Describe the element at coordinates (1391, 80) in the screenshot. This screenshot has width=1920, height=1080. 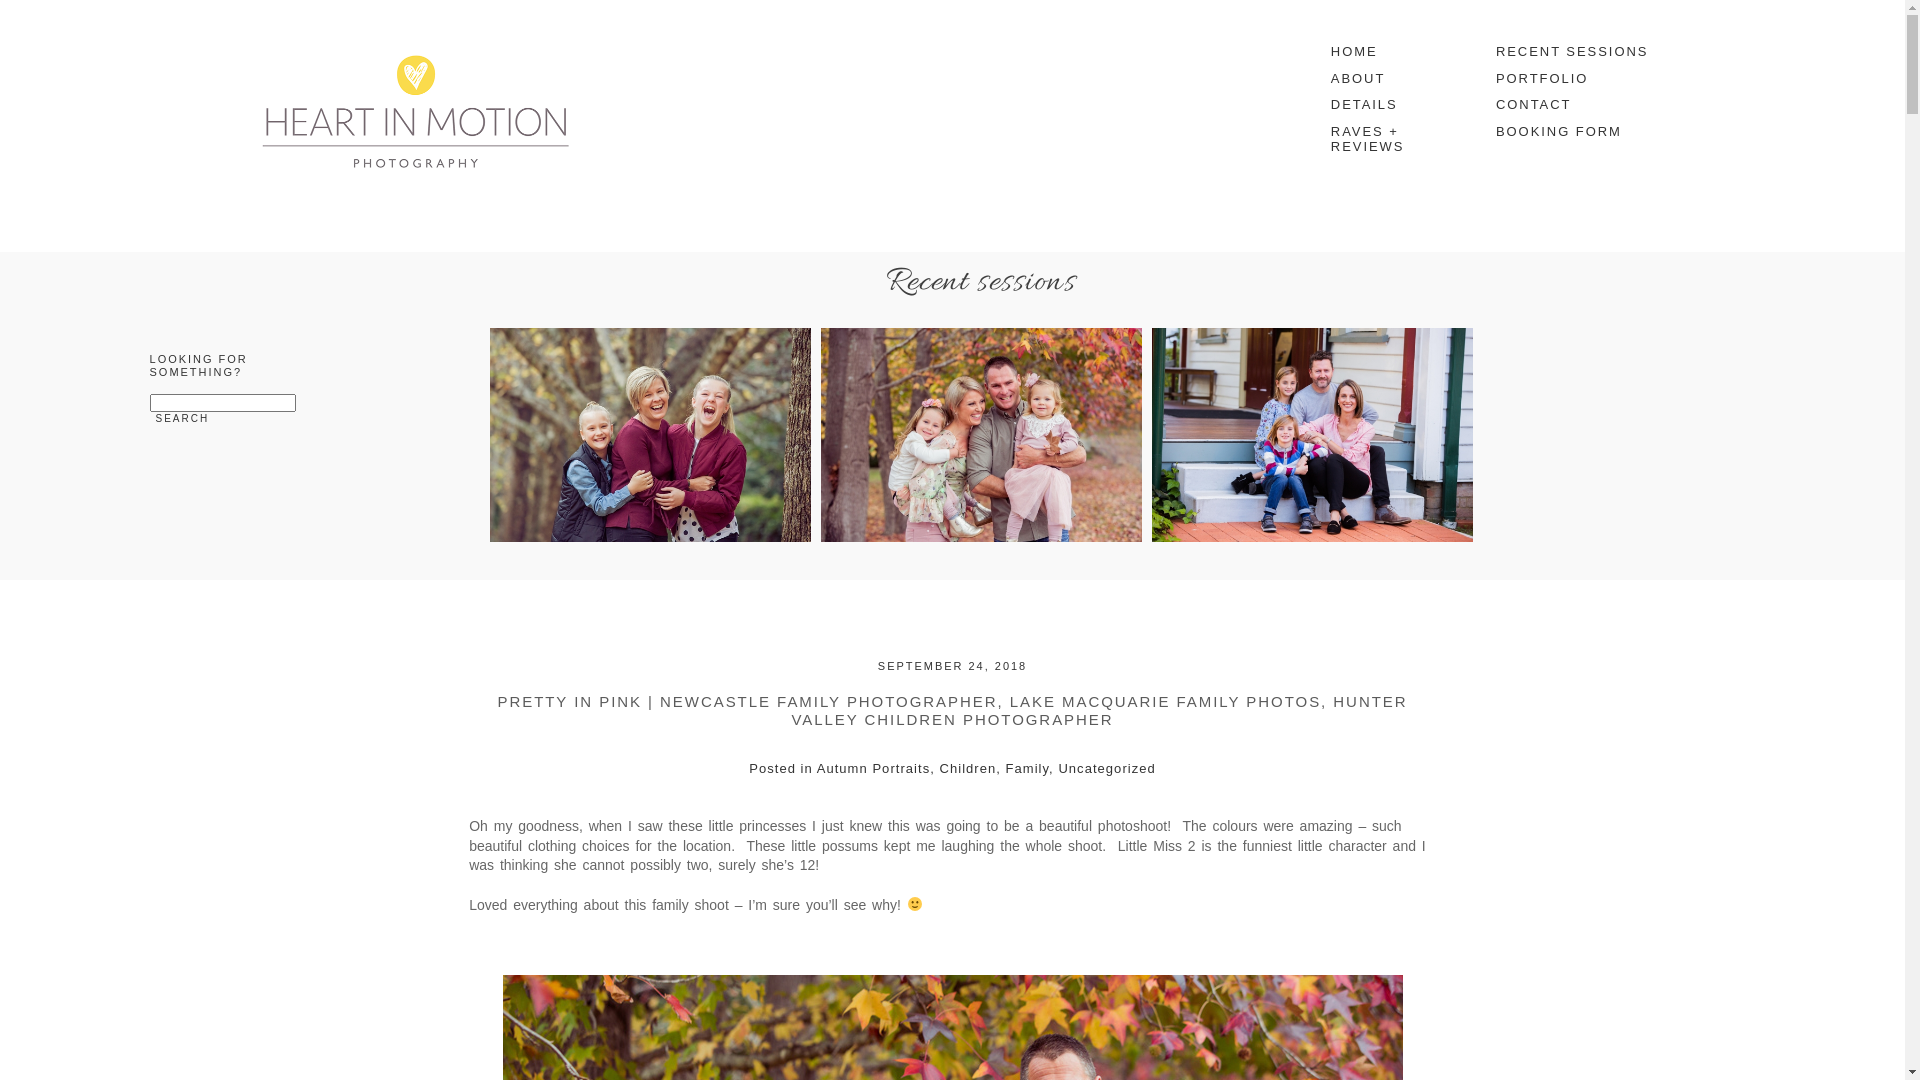
I see `ABOUT` at that location.